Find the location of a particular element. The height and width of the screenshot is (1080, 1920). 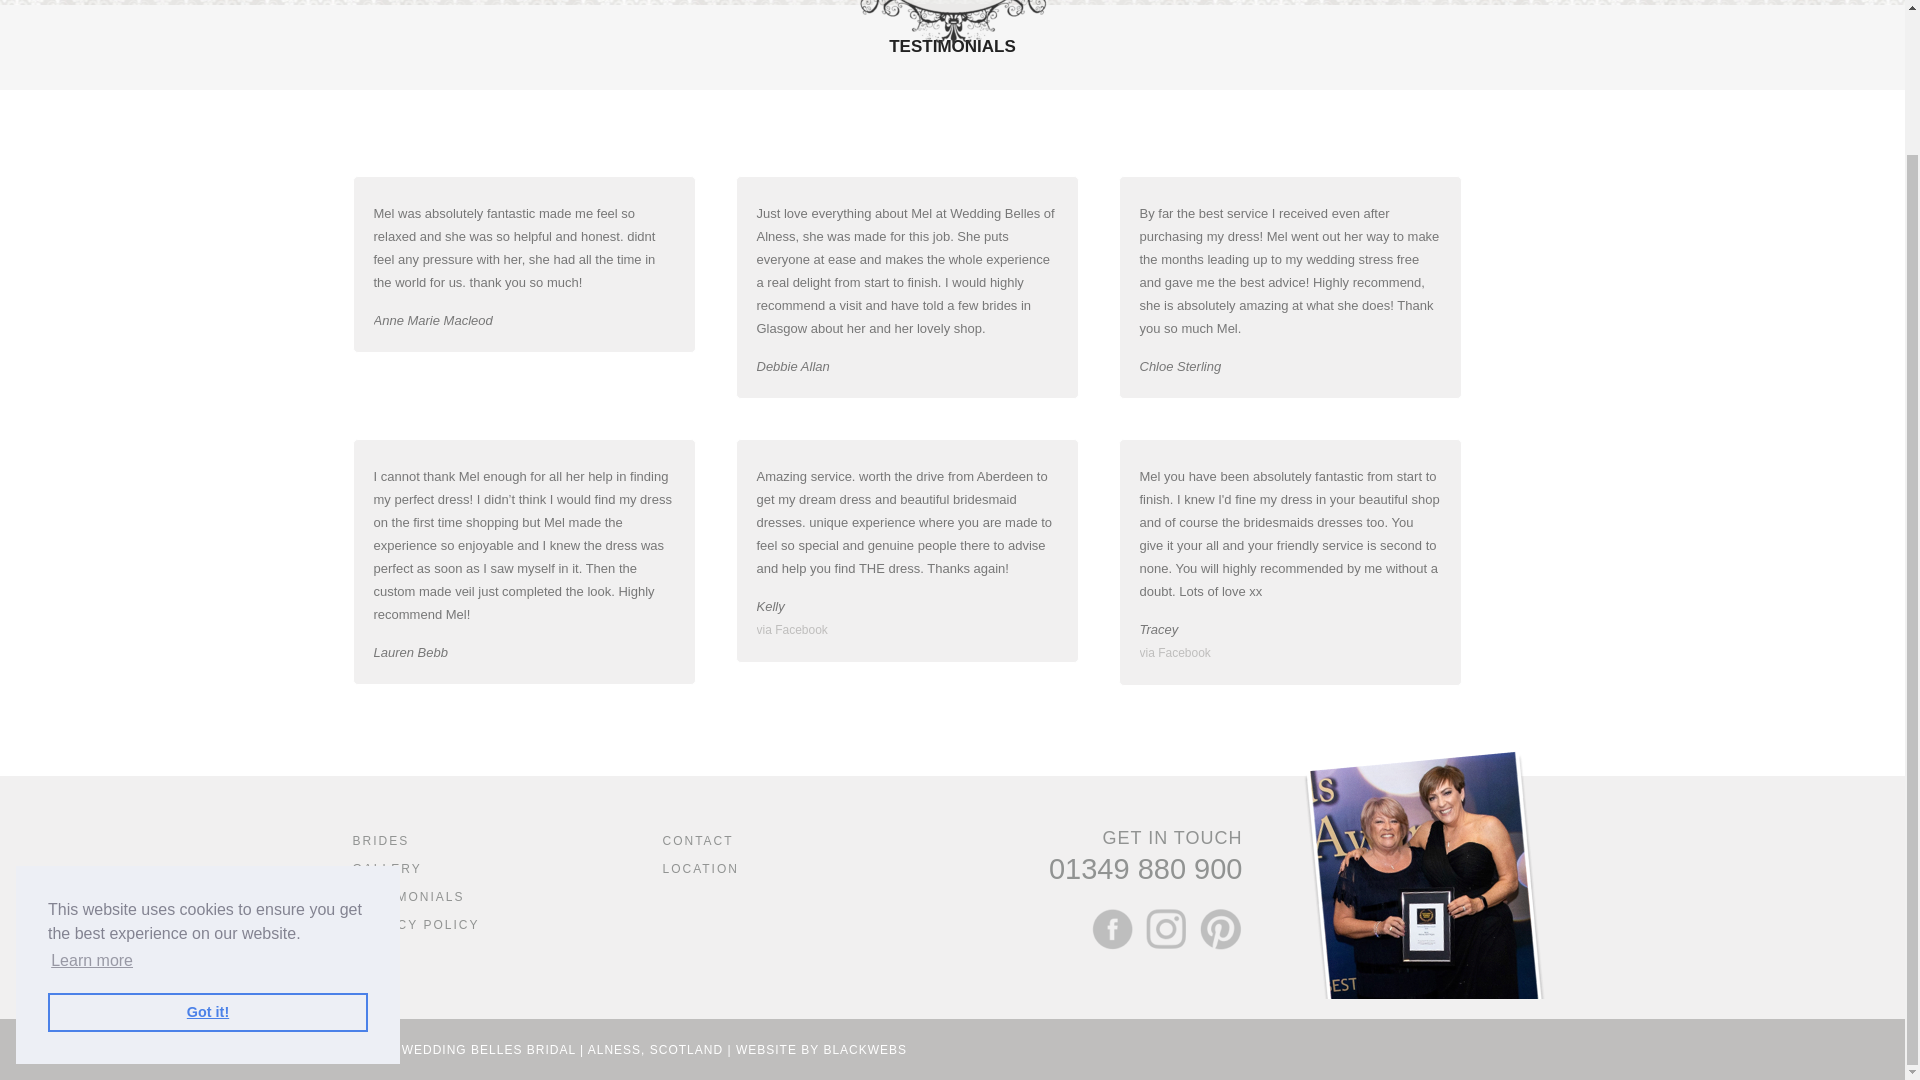

BRIDES is located at coordinates (380, 840).